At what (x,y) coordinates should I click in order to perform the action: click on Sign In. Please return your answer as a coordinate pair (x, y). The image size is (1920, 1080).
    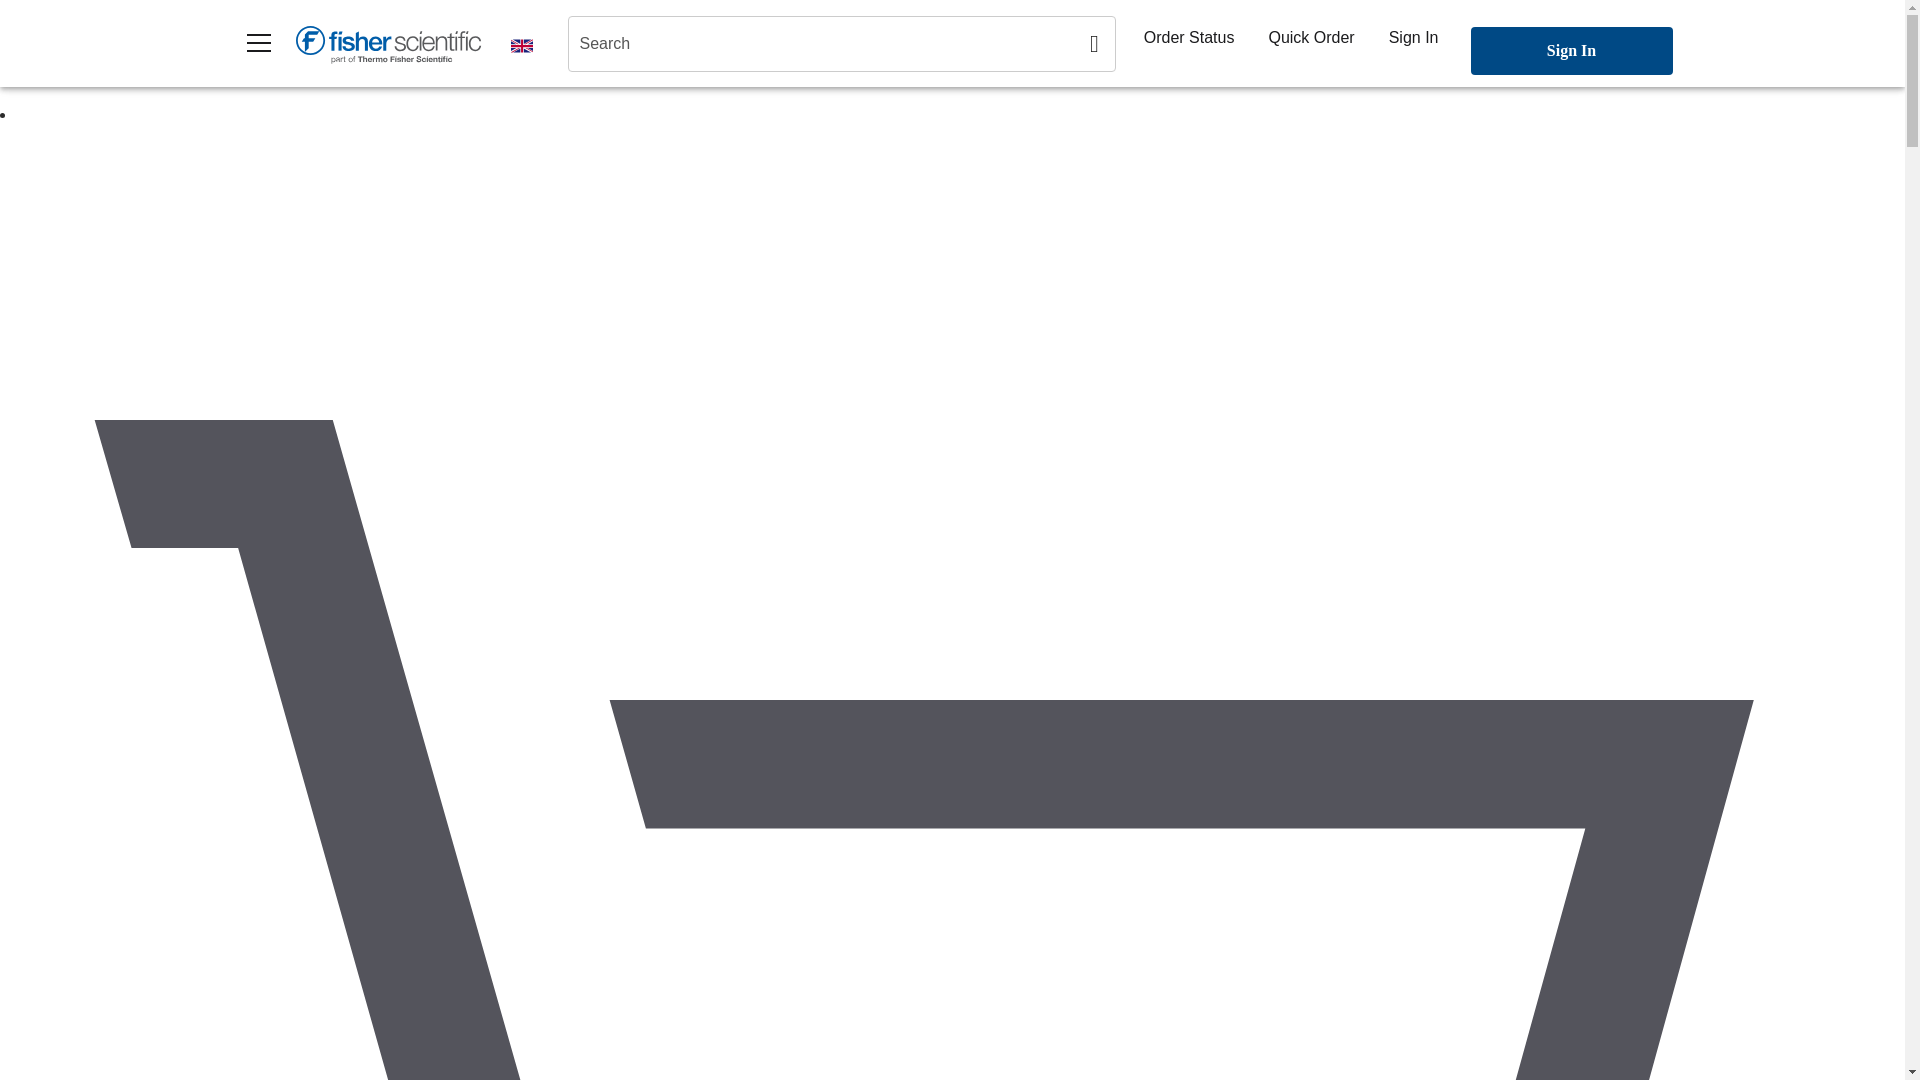
    Looking at the image, I should click on (1571, 50).